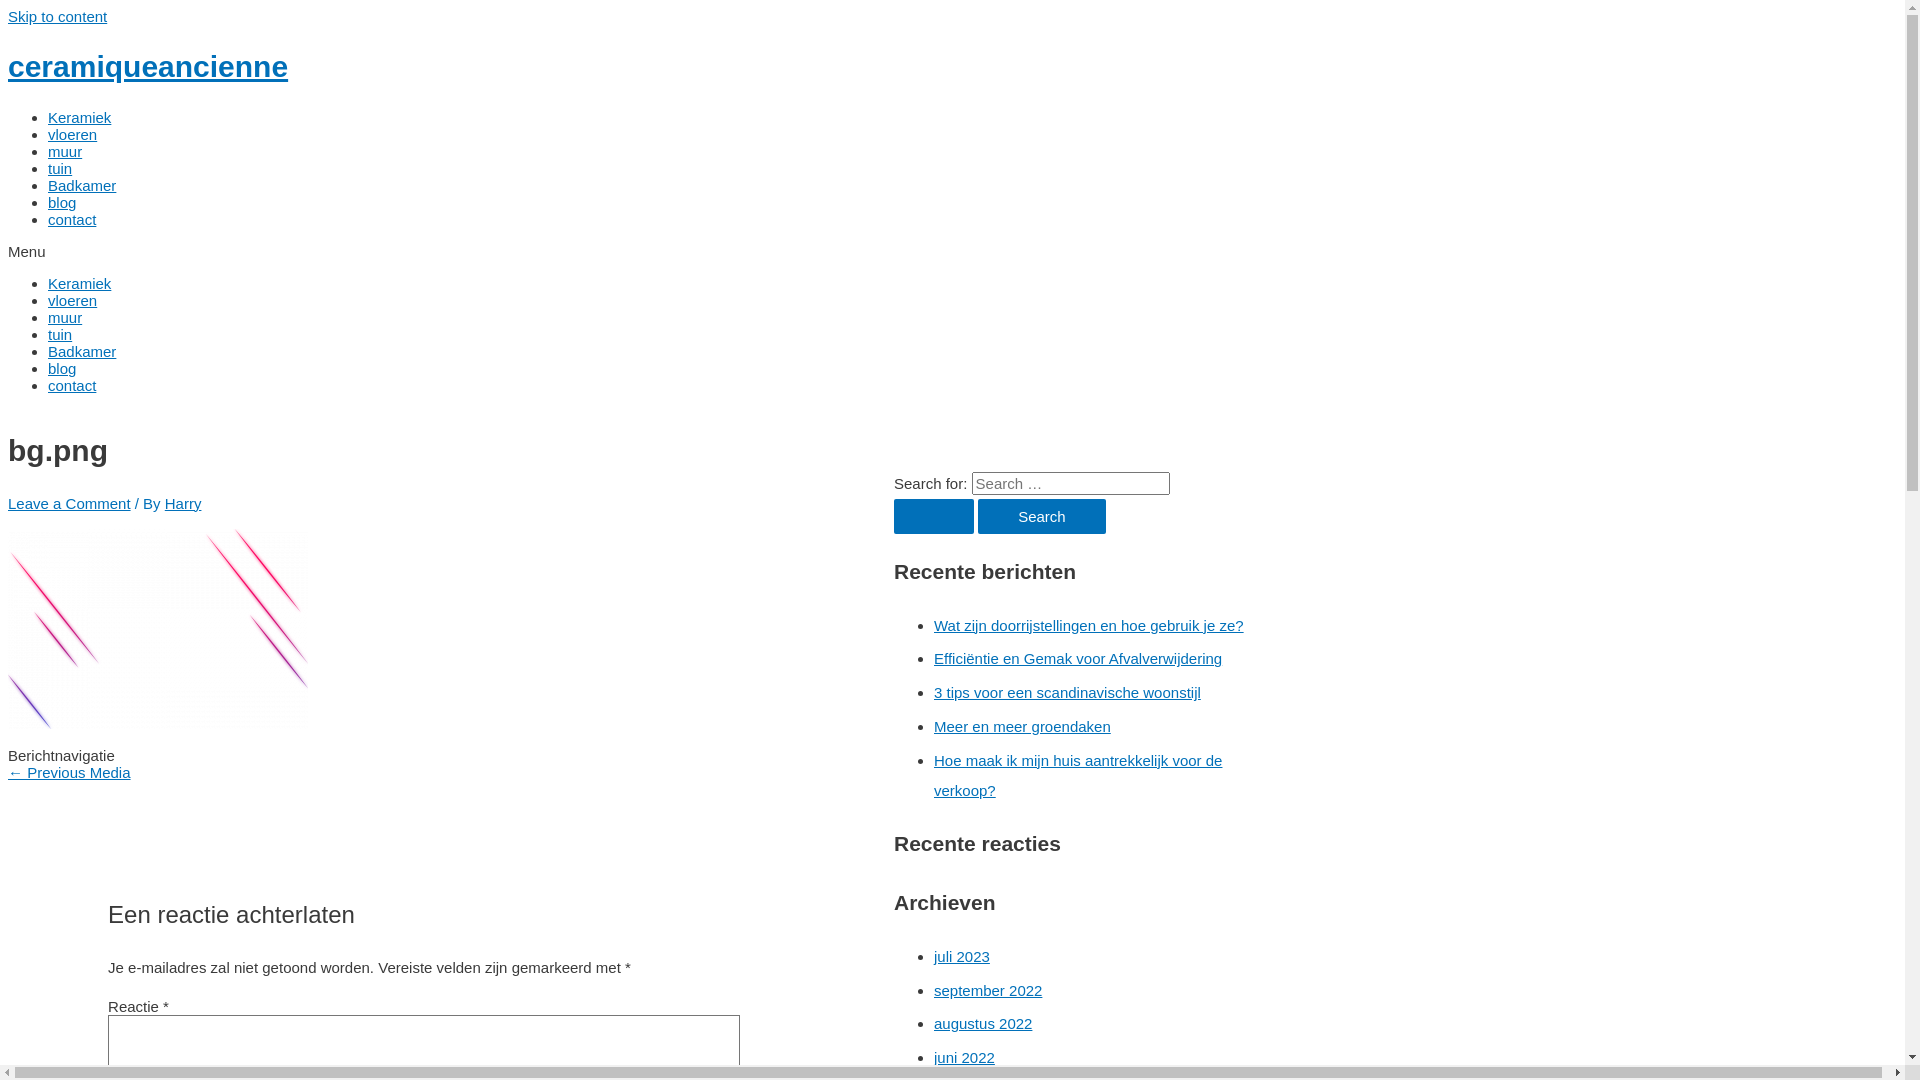 This screenshot has width=1920, height=1080. What do you see at coordinates (72, 300) in the screenshot?
I see `vloeren` at bounding box center [72, 300].